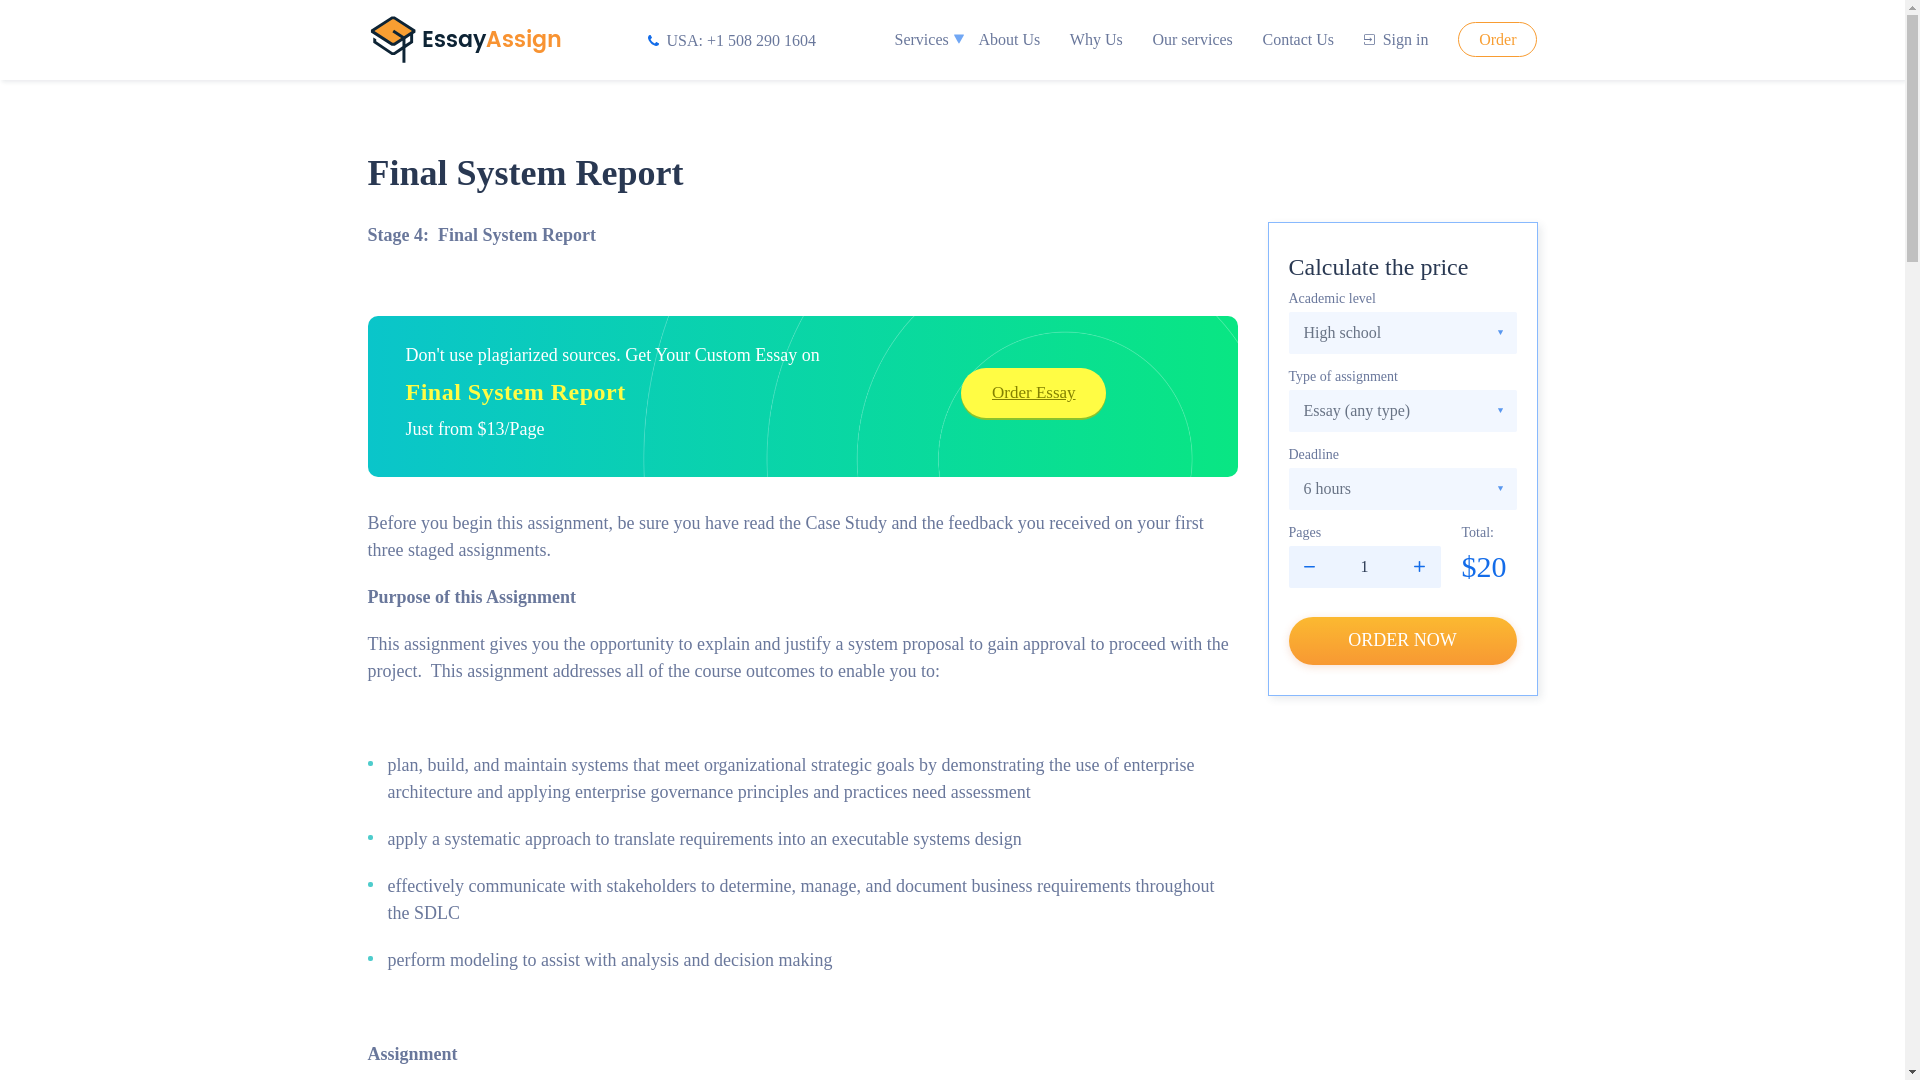  I want to click on Why Us, so click(1096, 39).